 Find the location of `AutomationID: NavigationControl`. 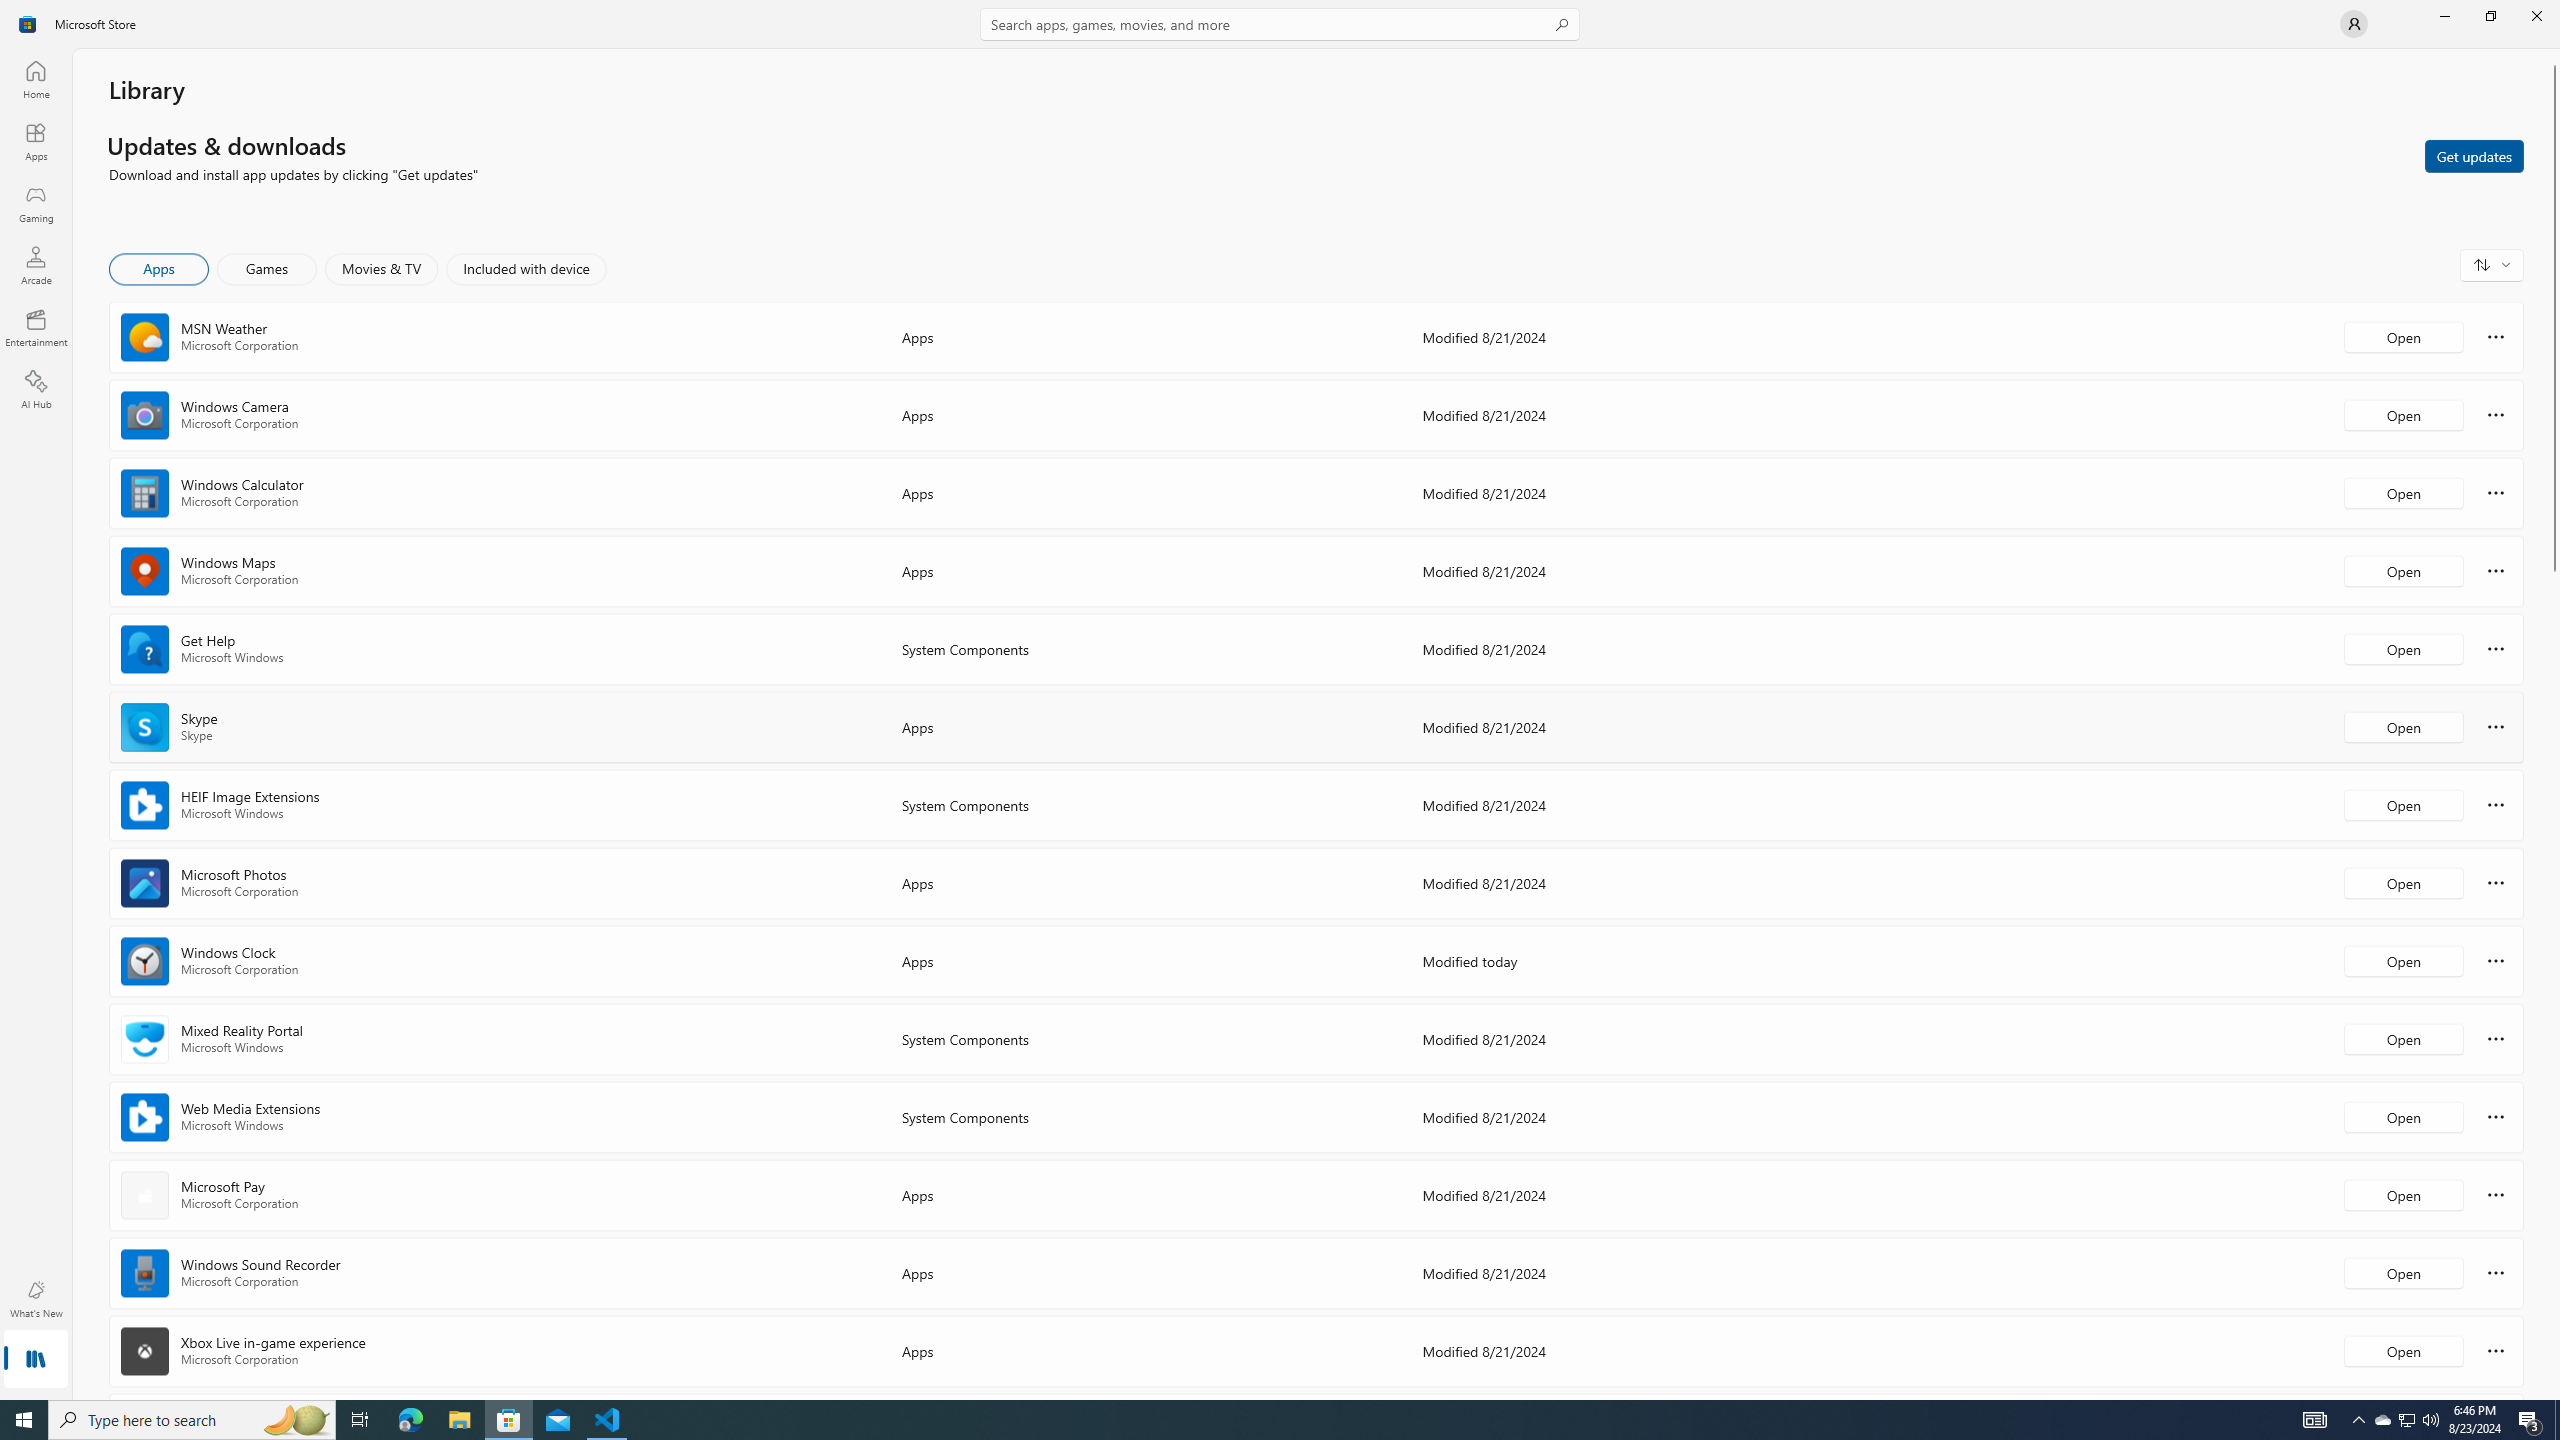

AutomationID: NavigationControl is located at coordinates (1280, 700).